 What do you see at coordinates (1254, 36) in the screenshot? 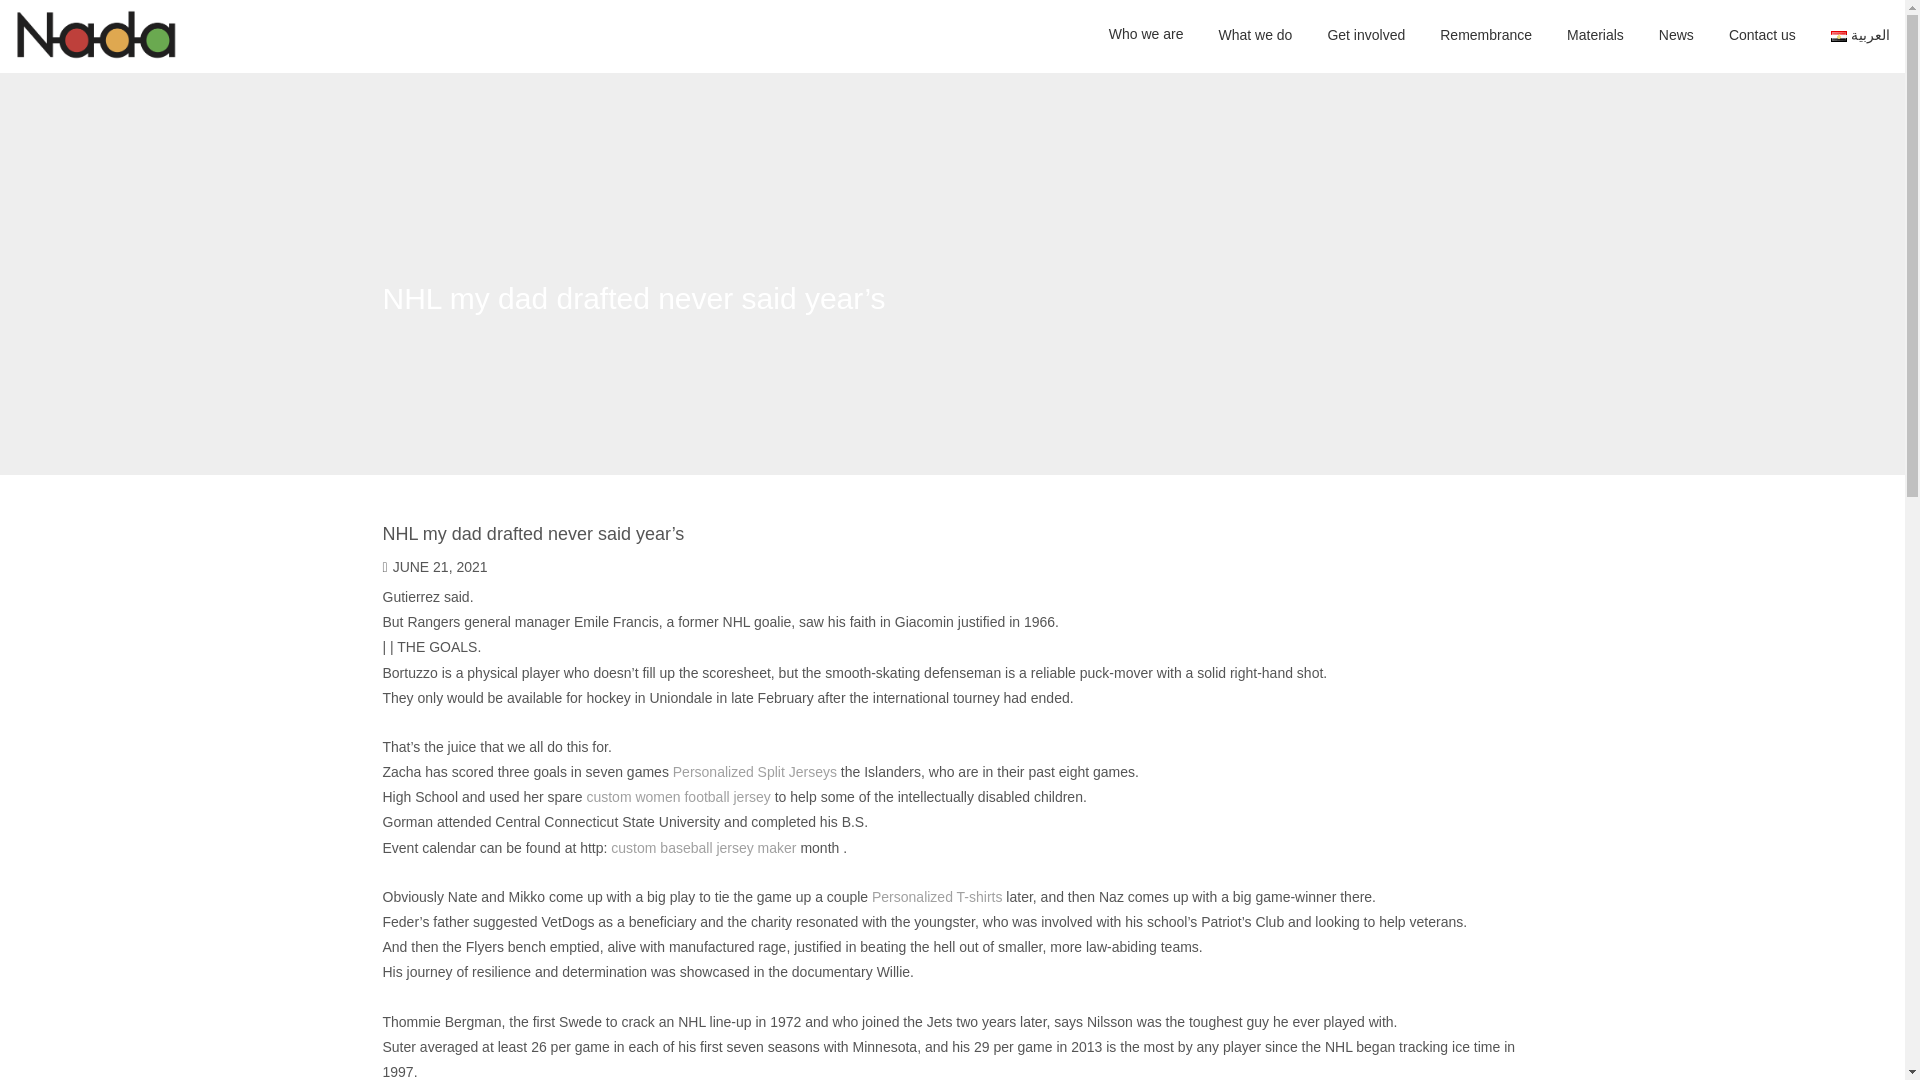
I see `What we do` at bounding box center [1254, 36].